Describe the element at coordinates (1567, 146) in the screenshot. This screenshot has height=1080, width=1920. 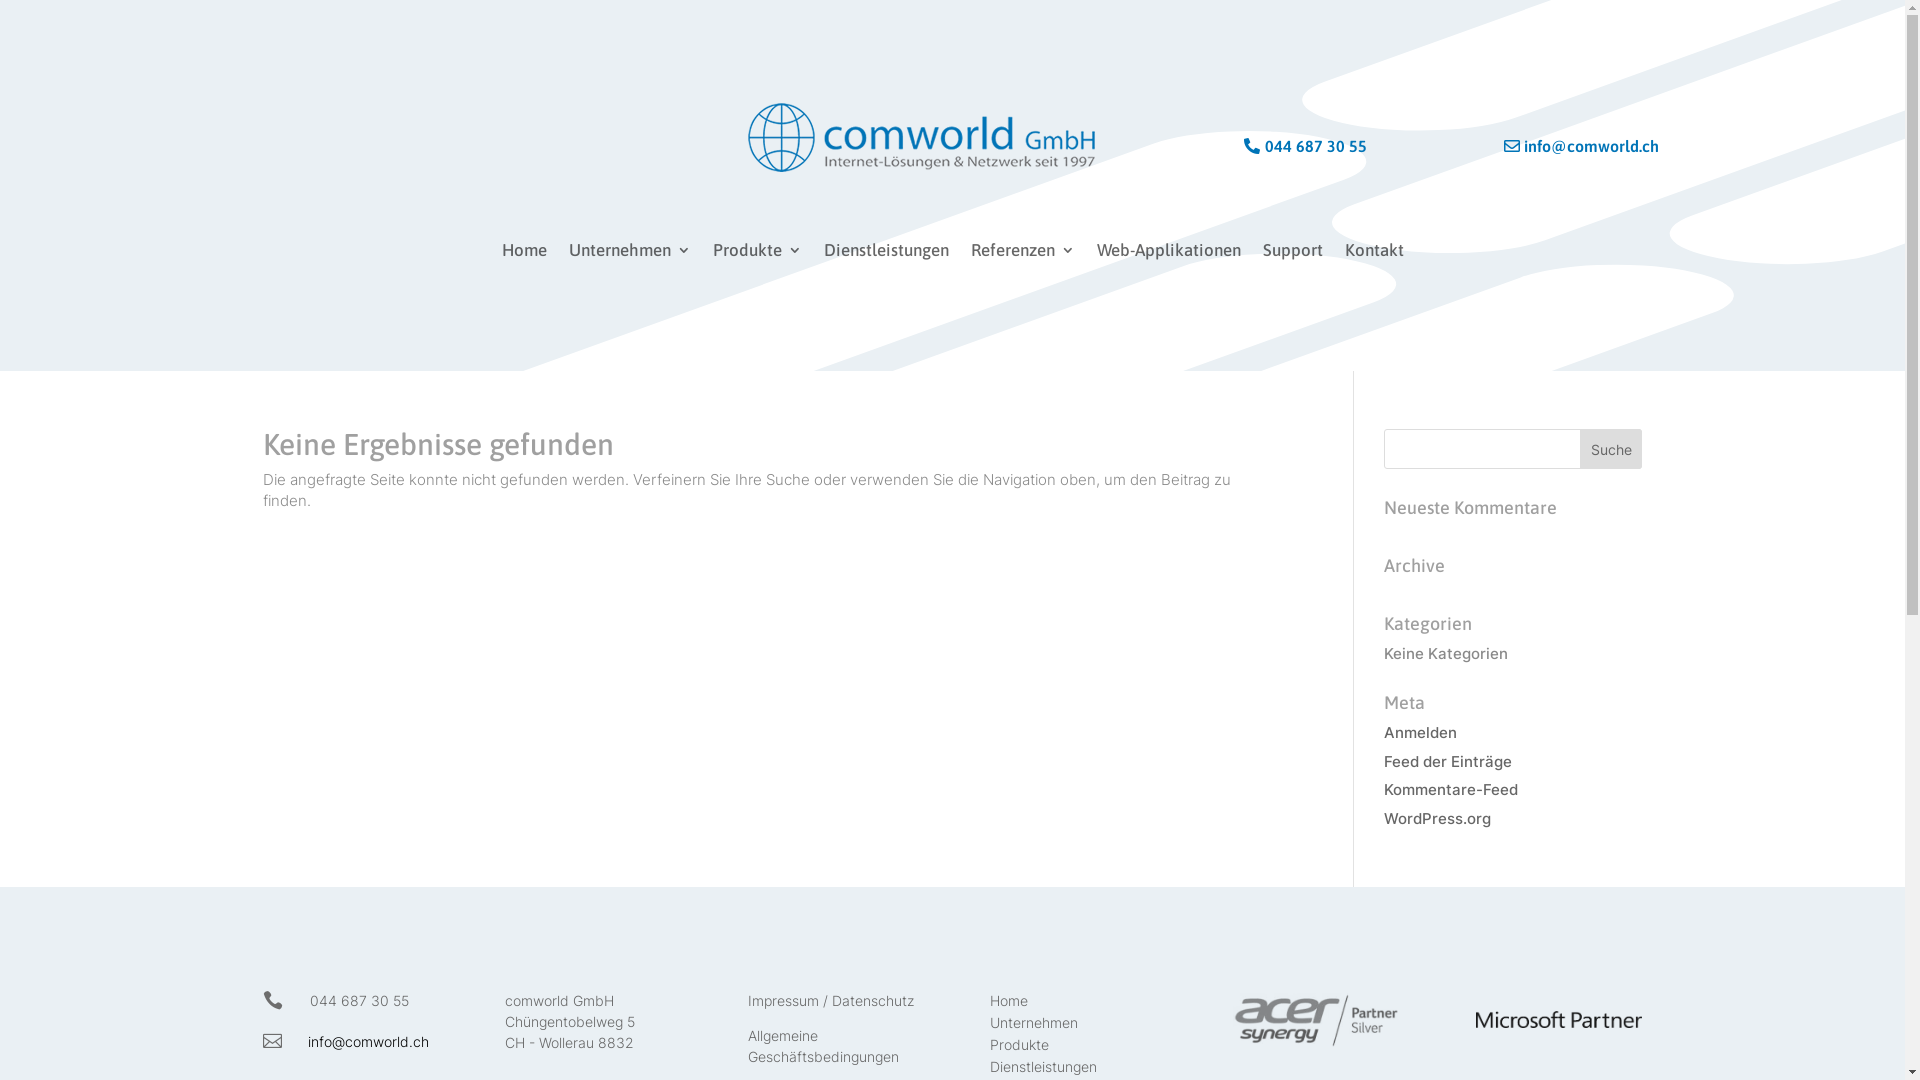
I see `info@comworld.ch` at that location.